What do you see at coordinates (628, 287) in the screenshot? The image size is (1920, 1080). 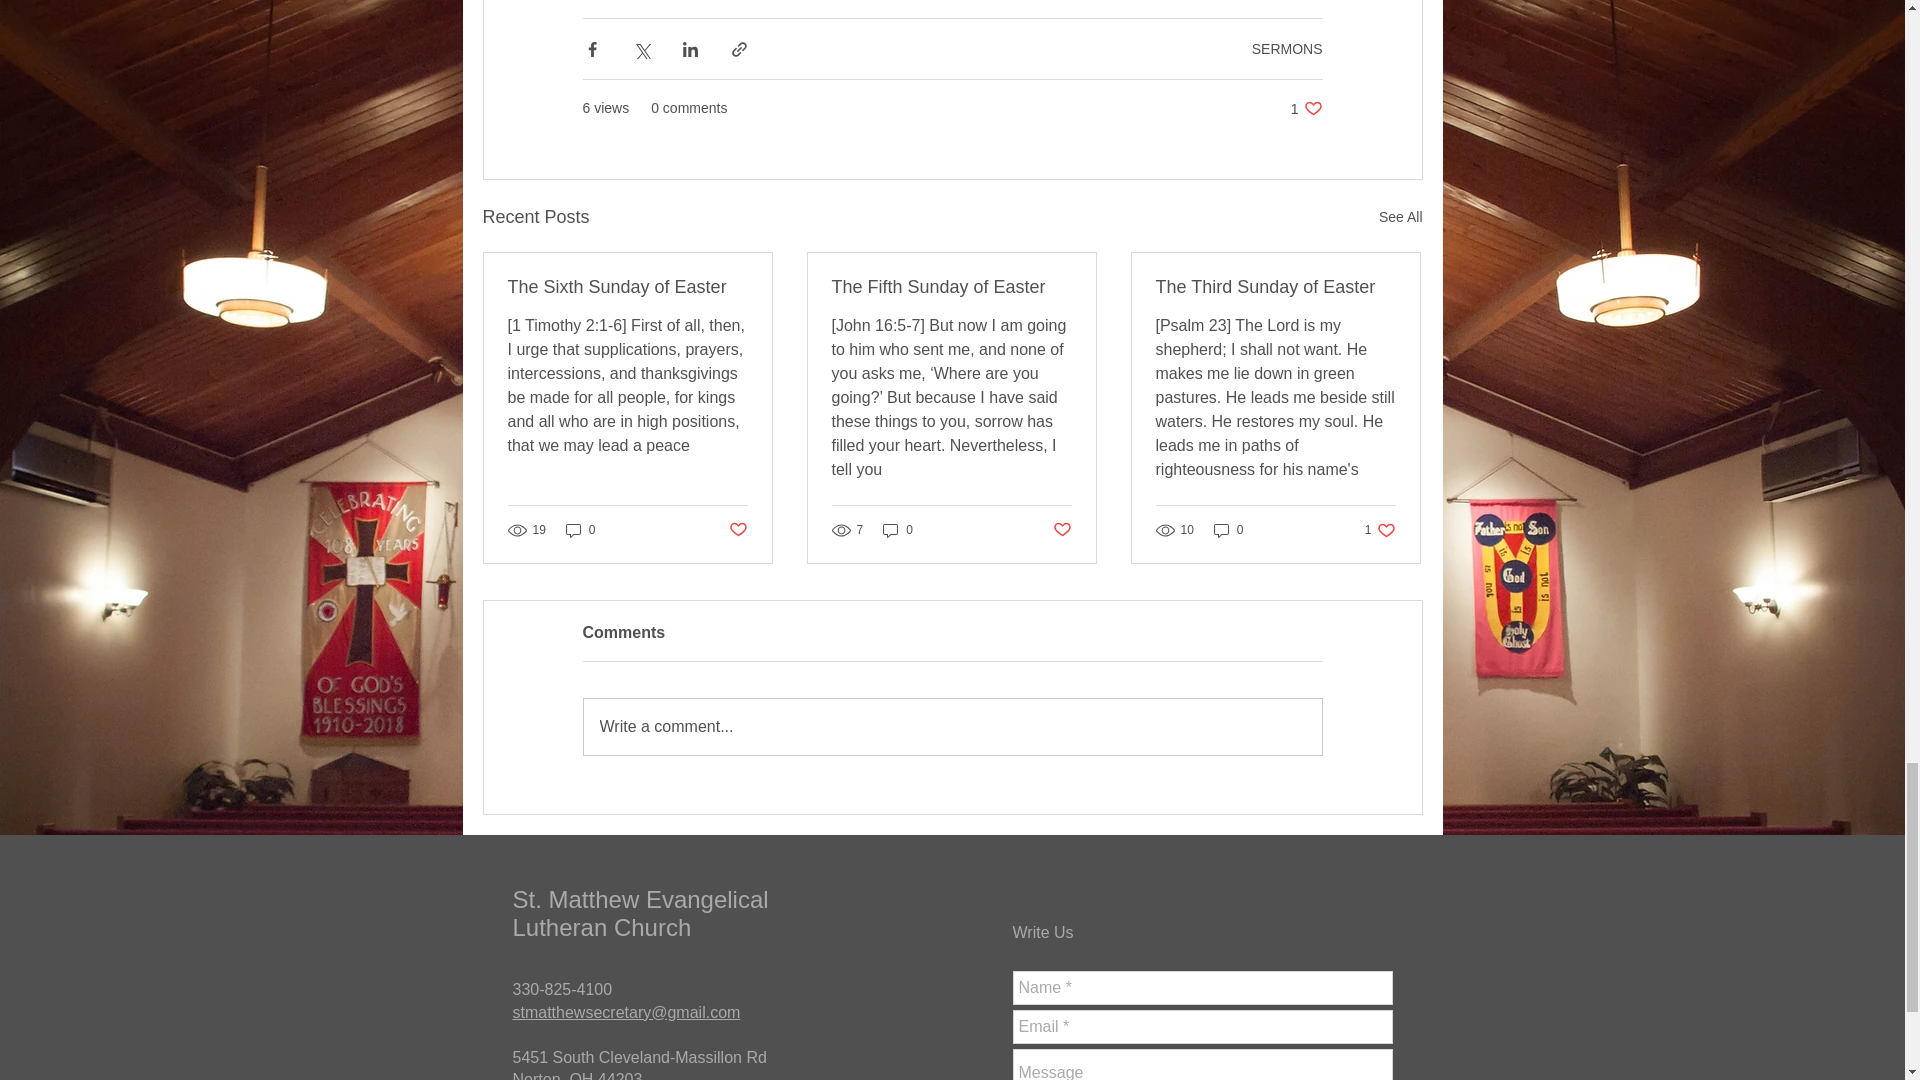 I see `0` at bounding box center [628, 287].